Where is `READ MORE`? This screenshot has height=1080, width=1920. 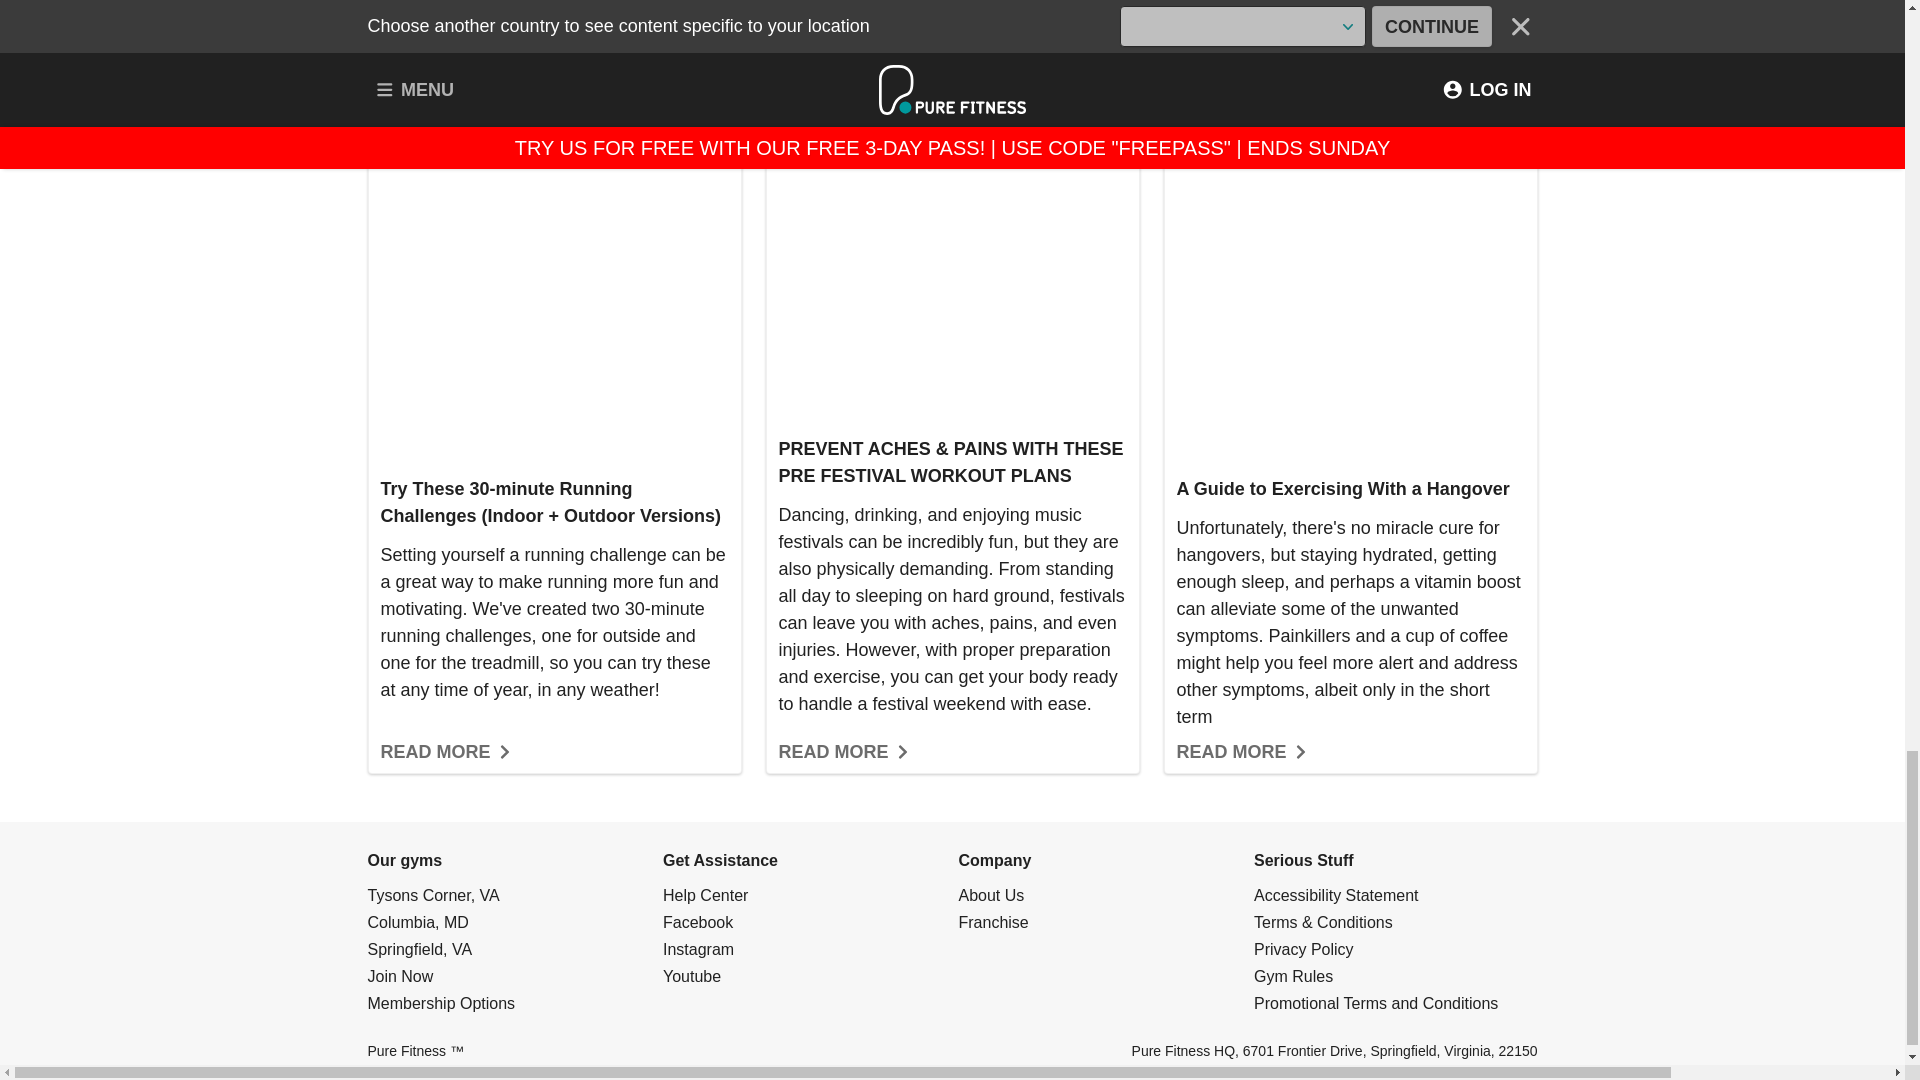 READ MORE is located at coordinates (844, 752).